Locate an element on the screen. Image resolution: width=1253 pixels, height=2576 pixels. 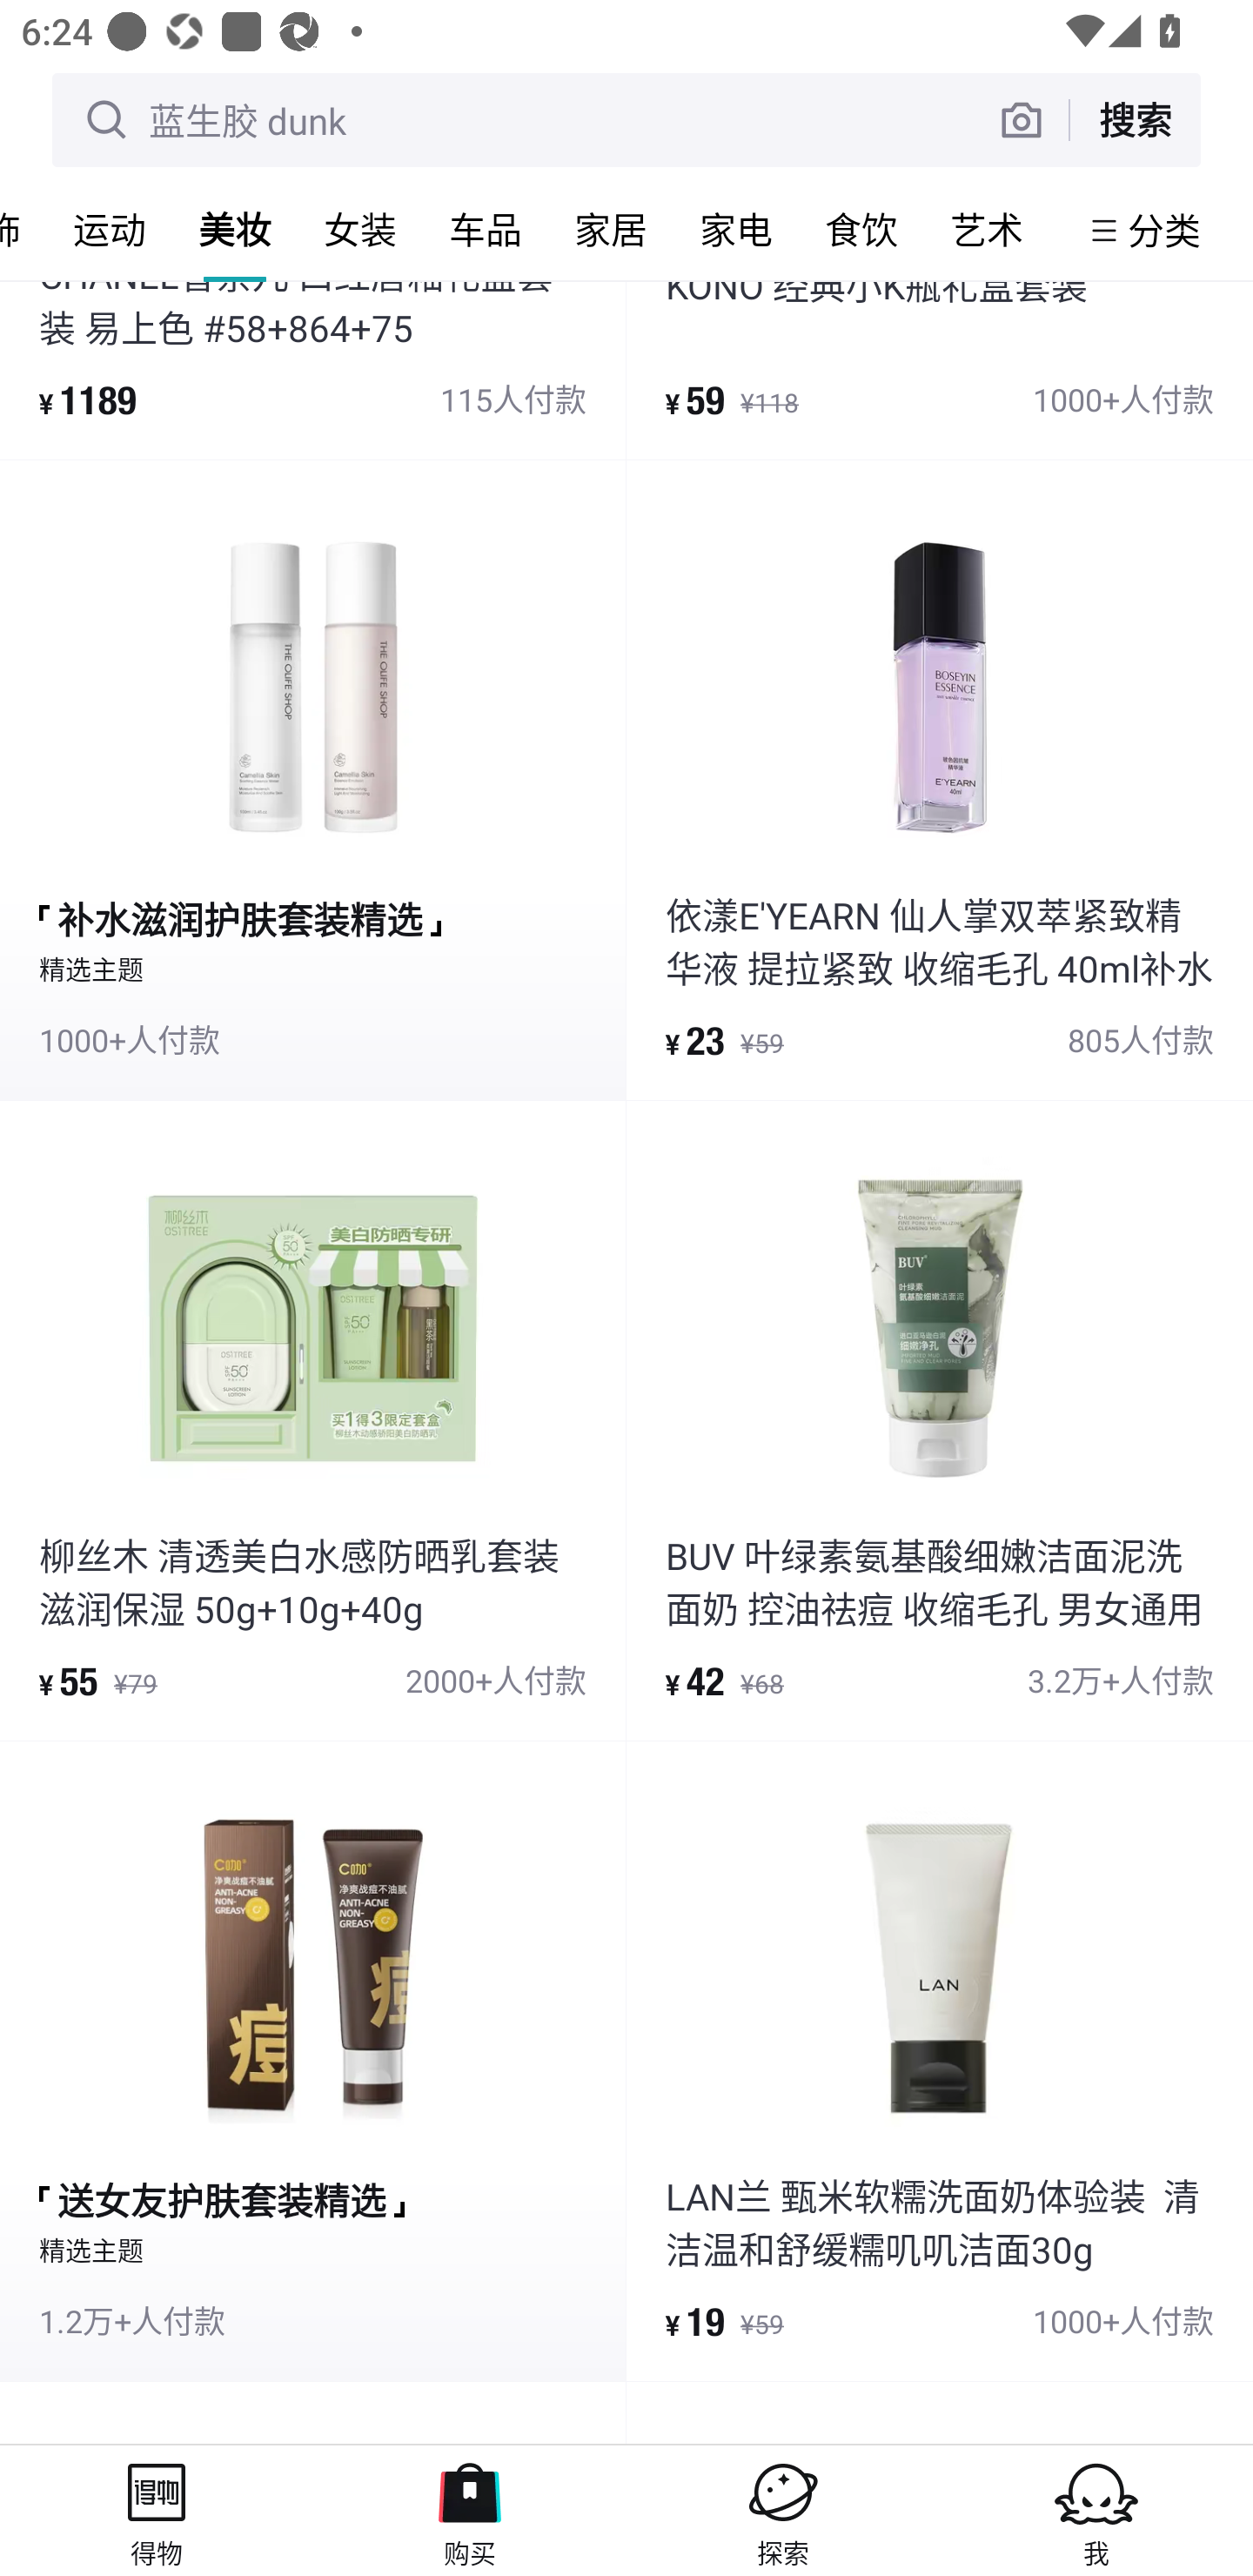
女装 is located at coordinates (360, 229).